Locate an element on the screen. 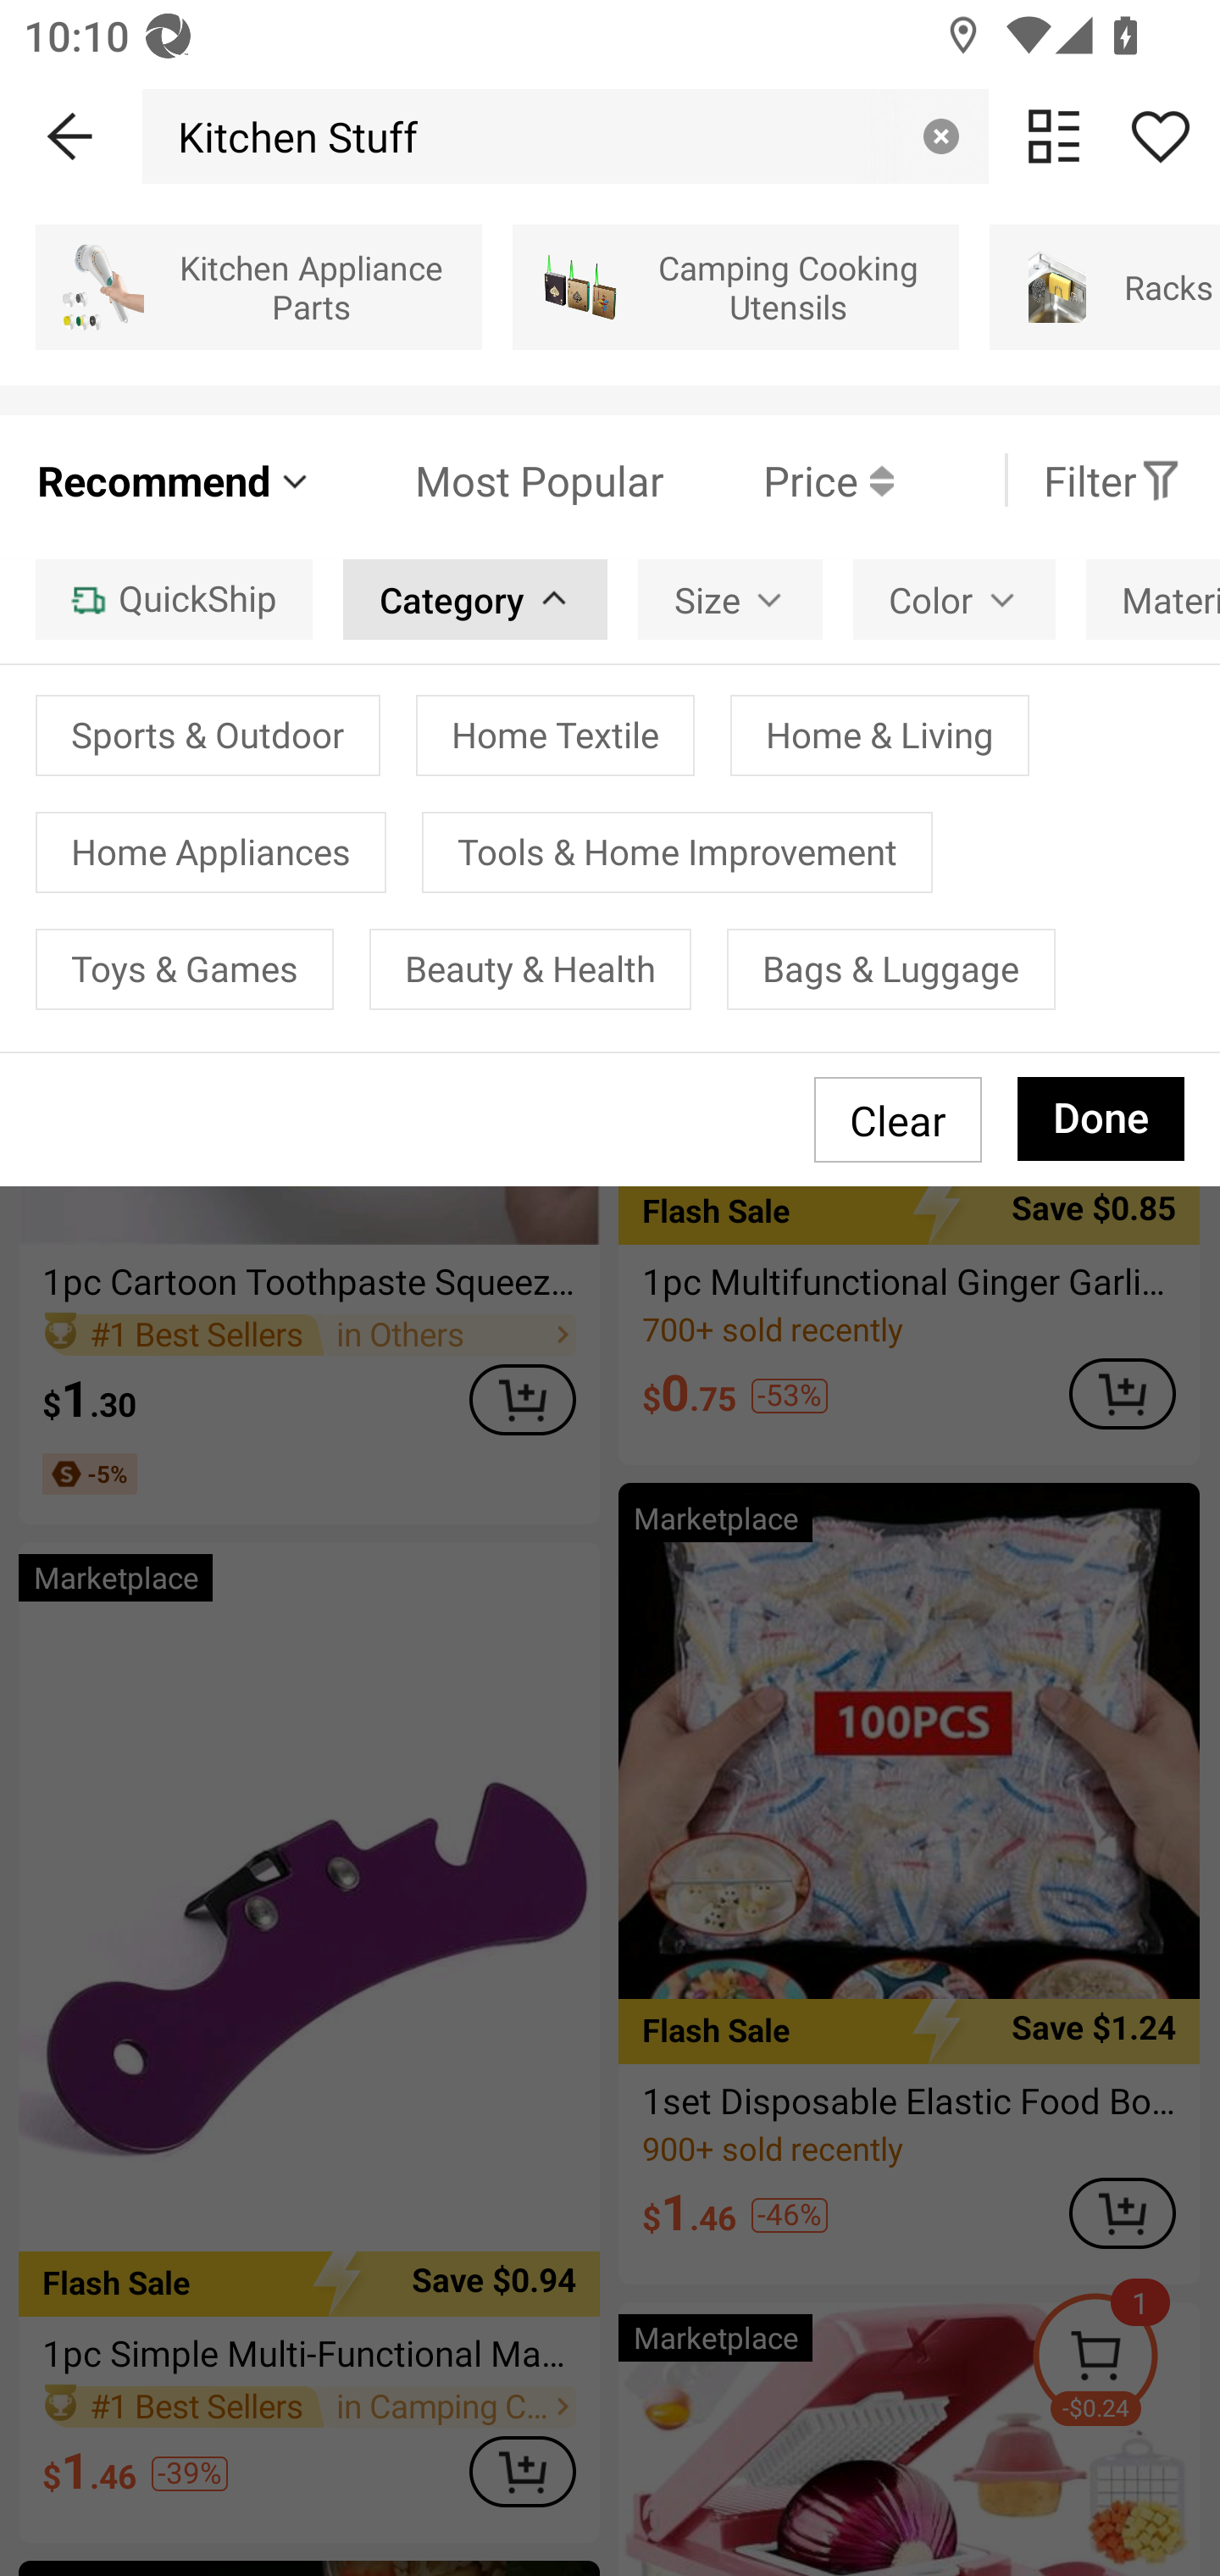 Image resolution: width=1220 pixels, height=2576 pixels. Size is located at coordinates (730, 598).